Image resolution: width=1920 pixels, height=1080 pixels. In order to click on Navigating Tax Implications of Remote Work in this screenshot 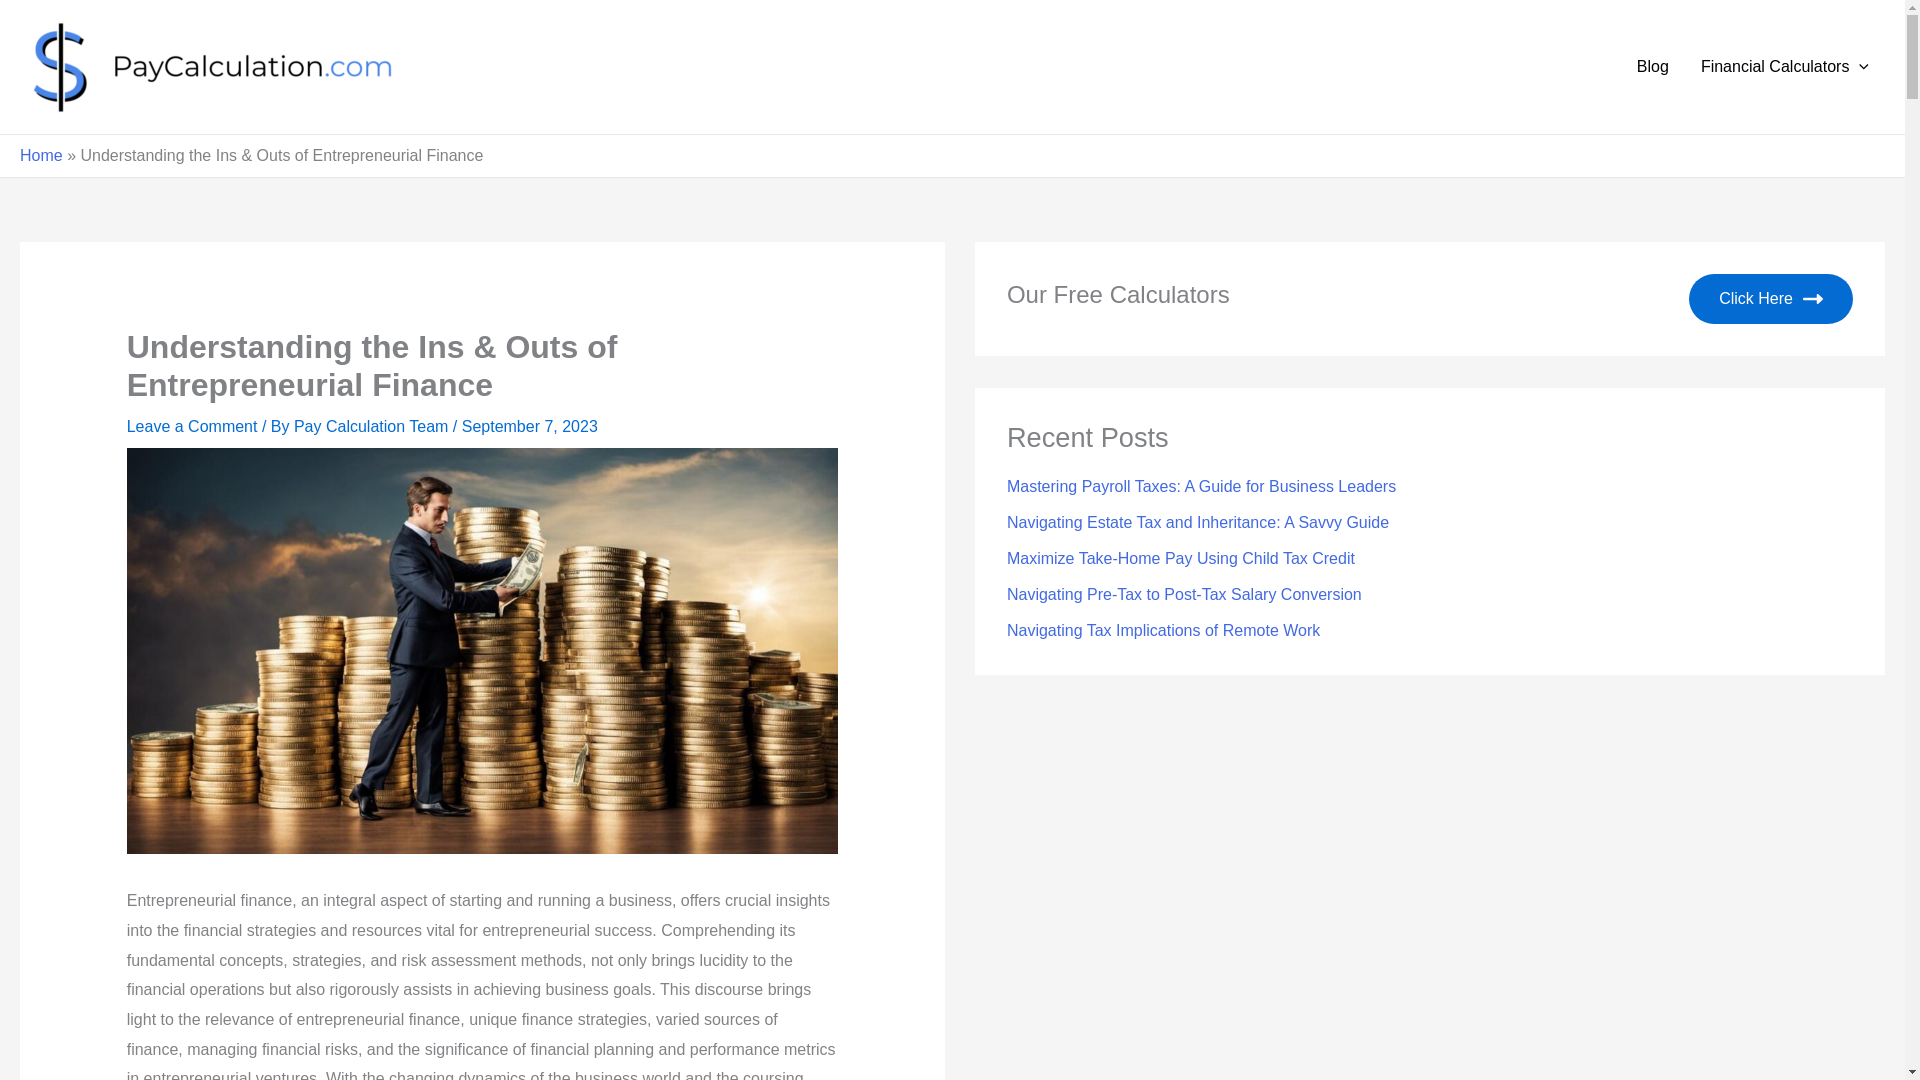, I will do `click(1163, 630)`.